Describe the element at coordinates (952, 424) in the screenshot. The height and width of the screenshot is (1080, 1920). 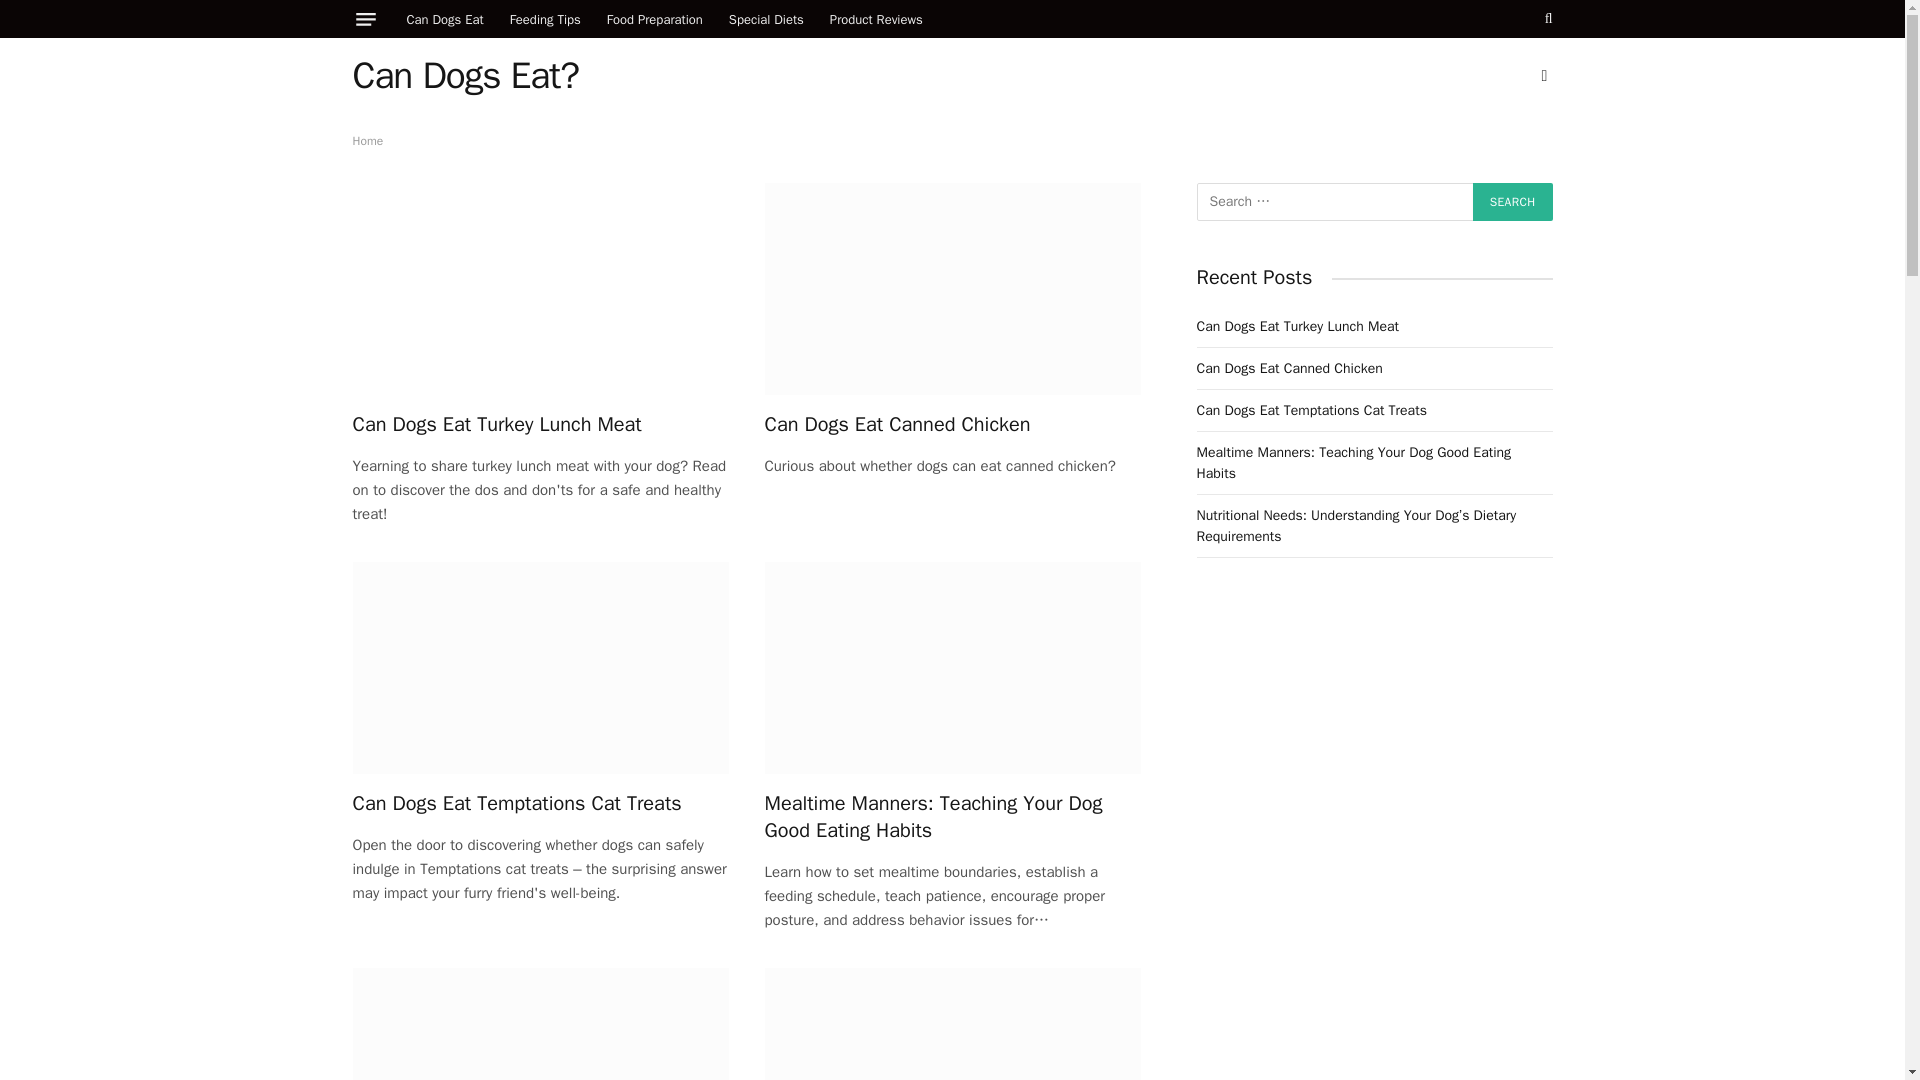
I see `Can Dogs Eat Canned Chicken` at that location.